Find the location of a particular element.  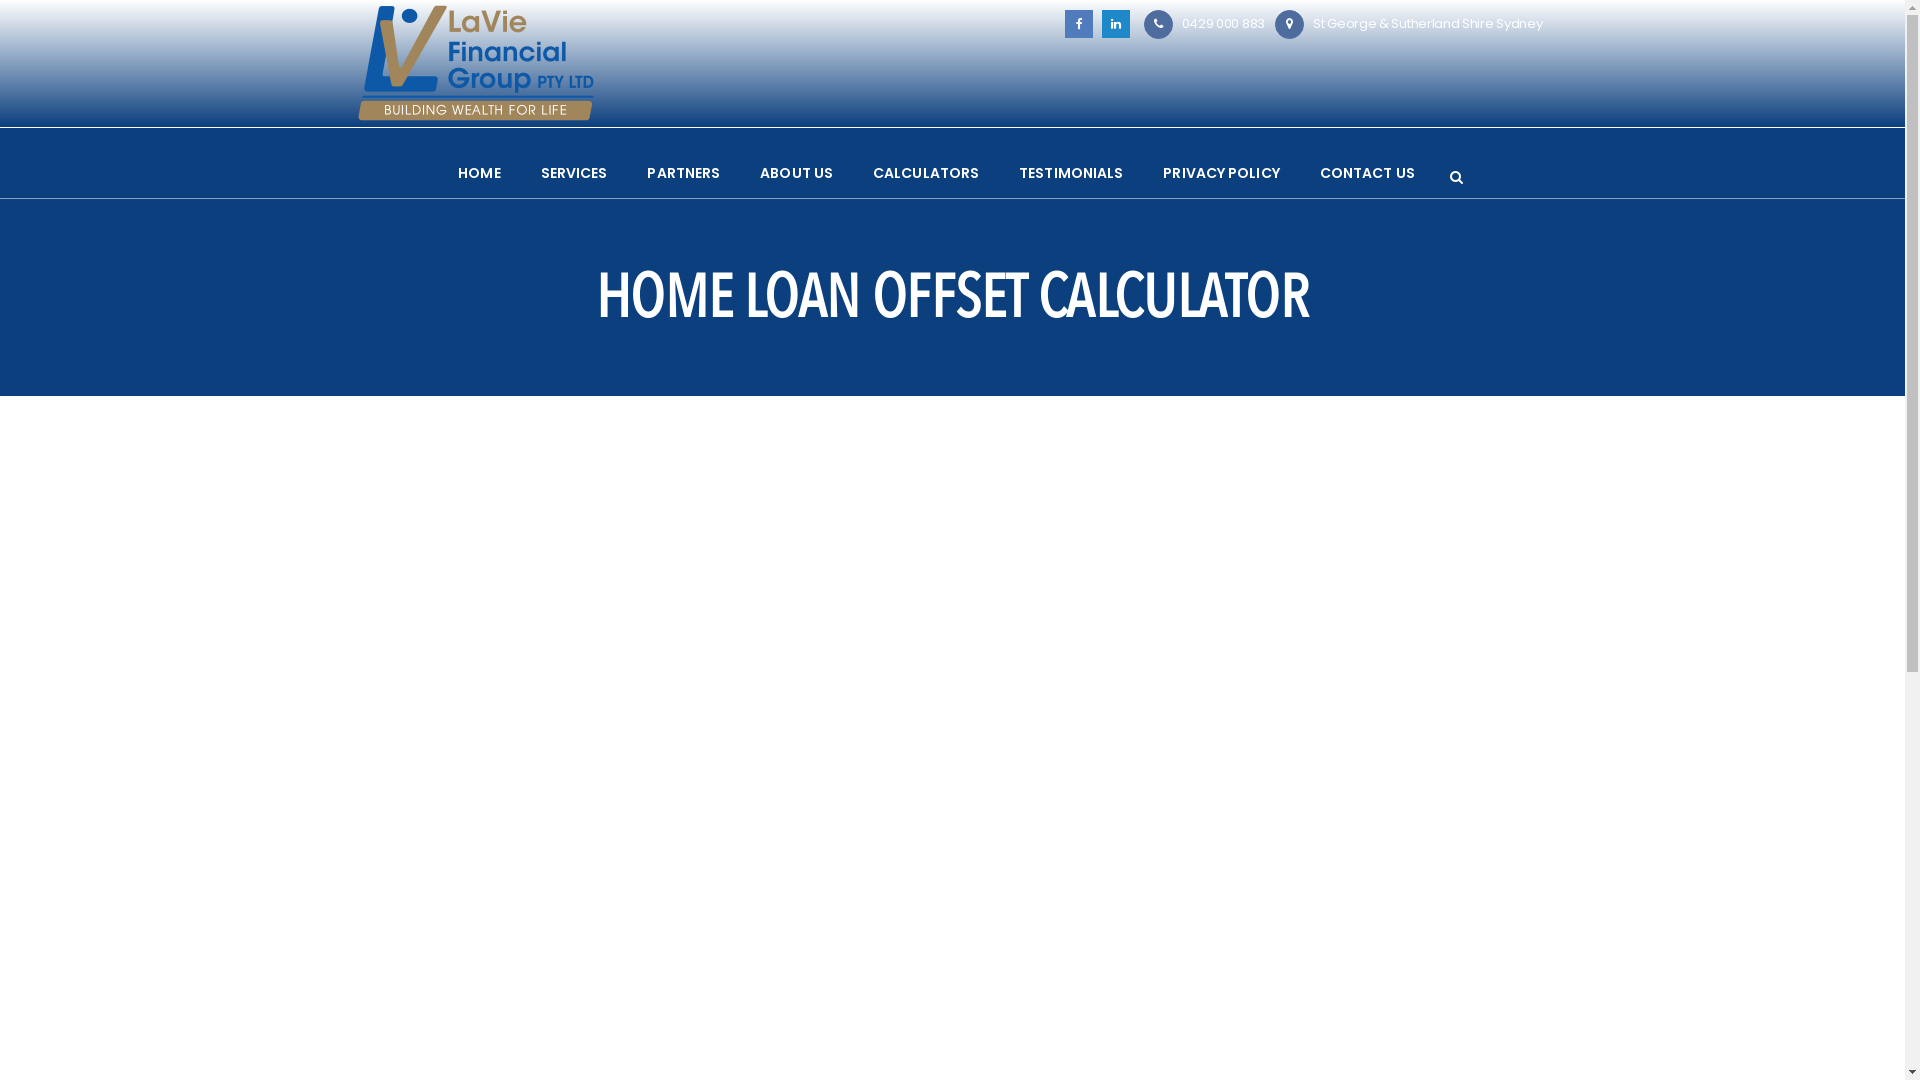

PRIVACY POLICY is located at coordinates (1221, 173).